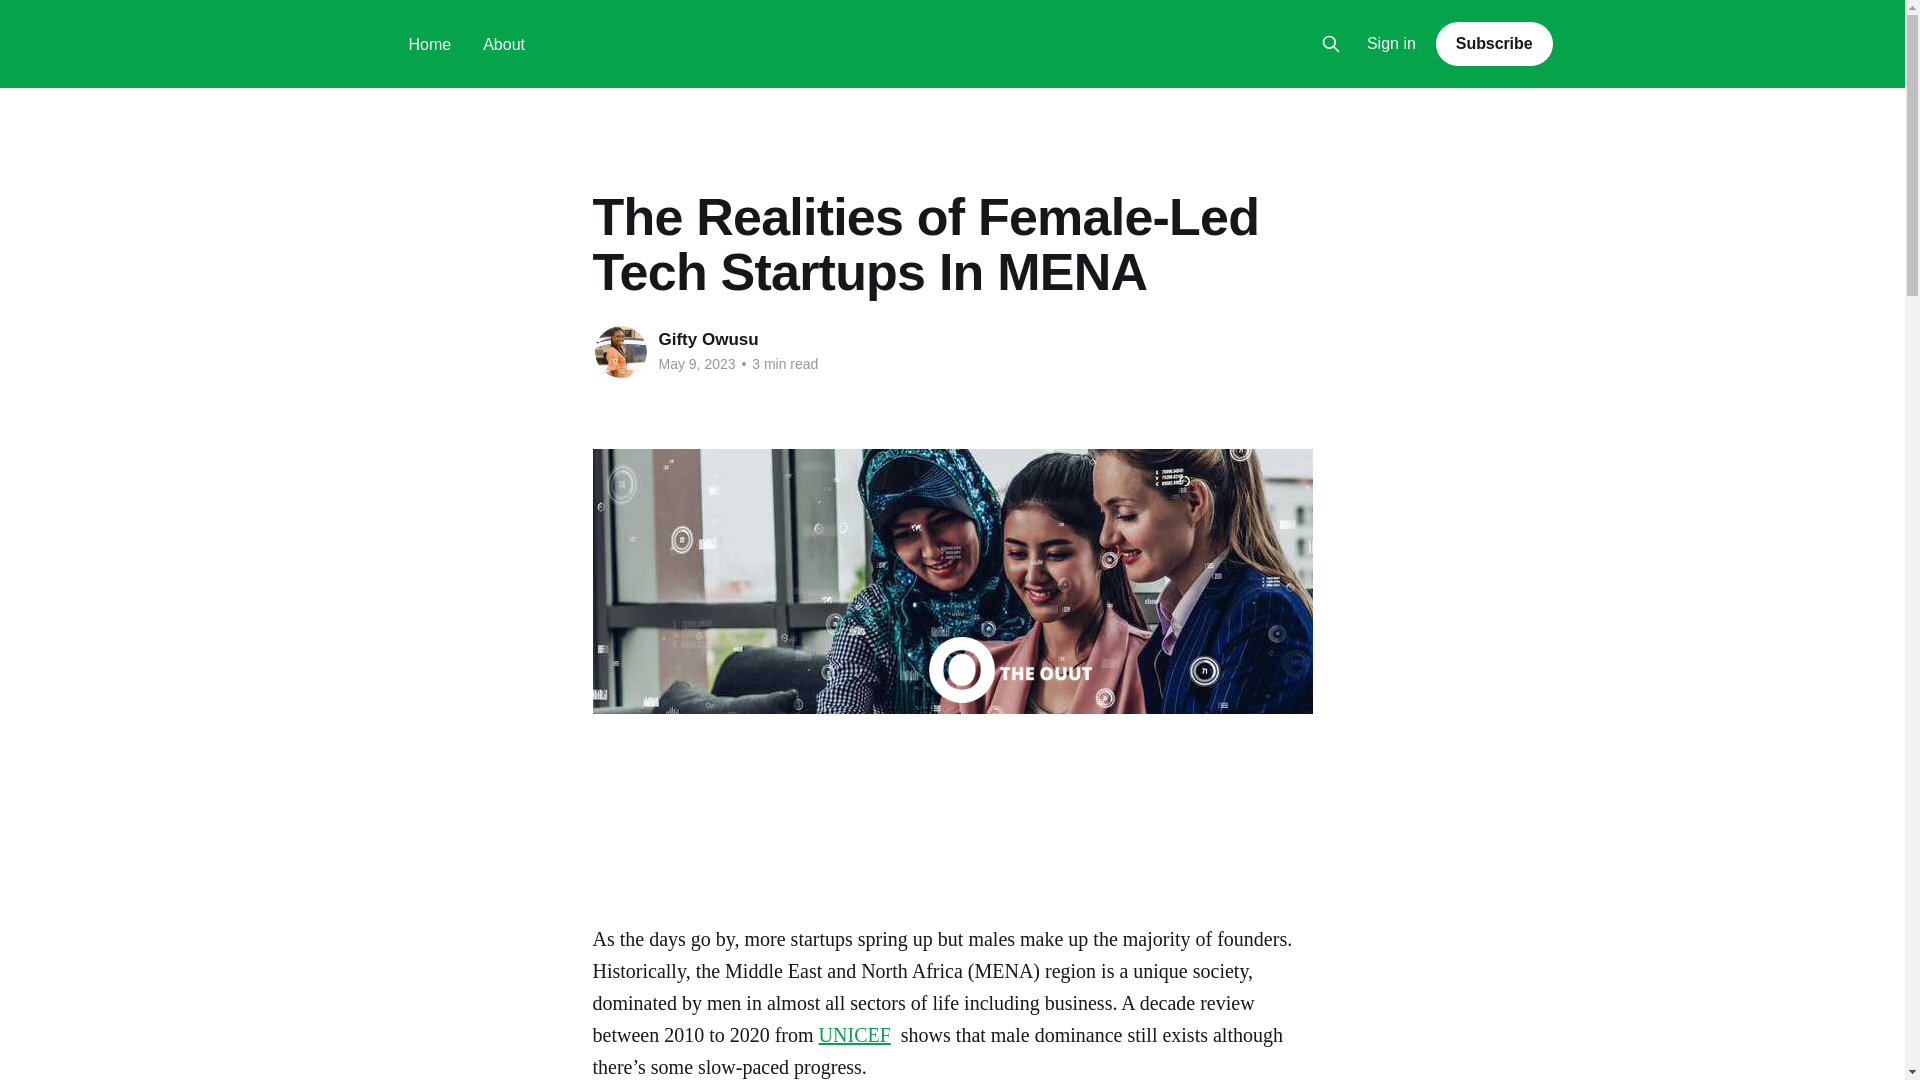  I want to click on Gifty Owusu, so click(708, 339).